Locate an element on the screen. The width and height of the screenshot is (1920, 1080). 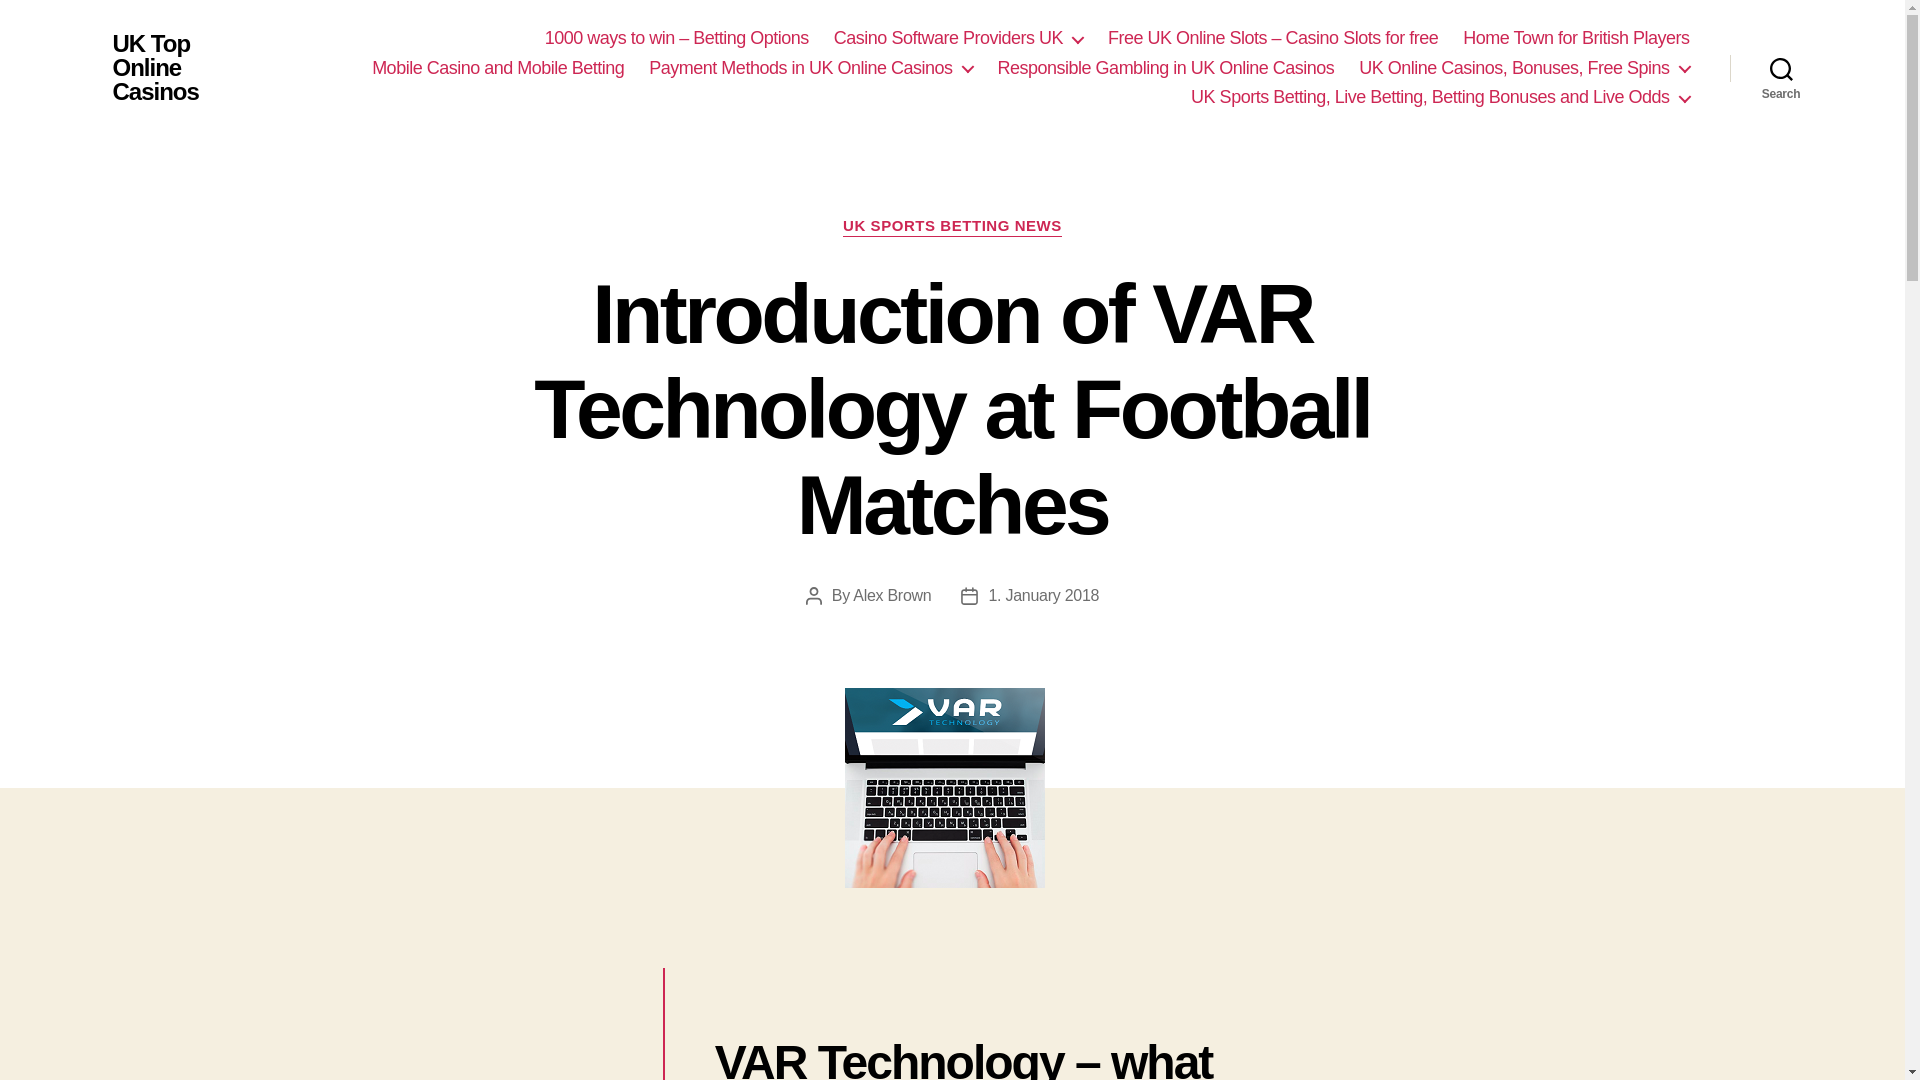
Mobile Casino and Mobile Betting is located at coordinates (498, 68).